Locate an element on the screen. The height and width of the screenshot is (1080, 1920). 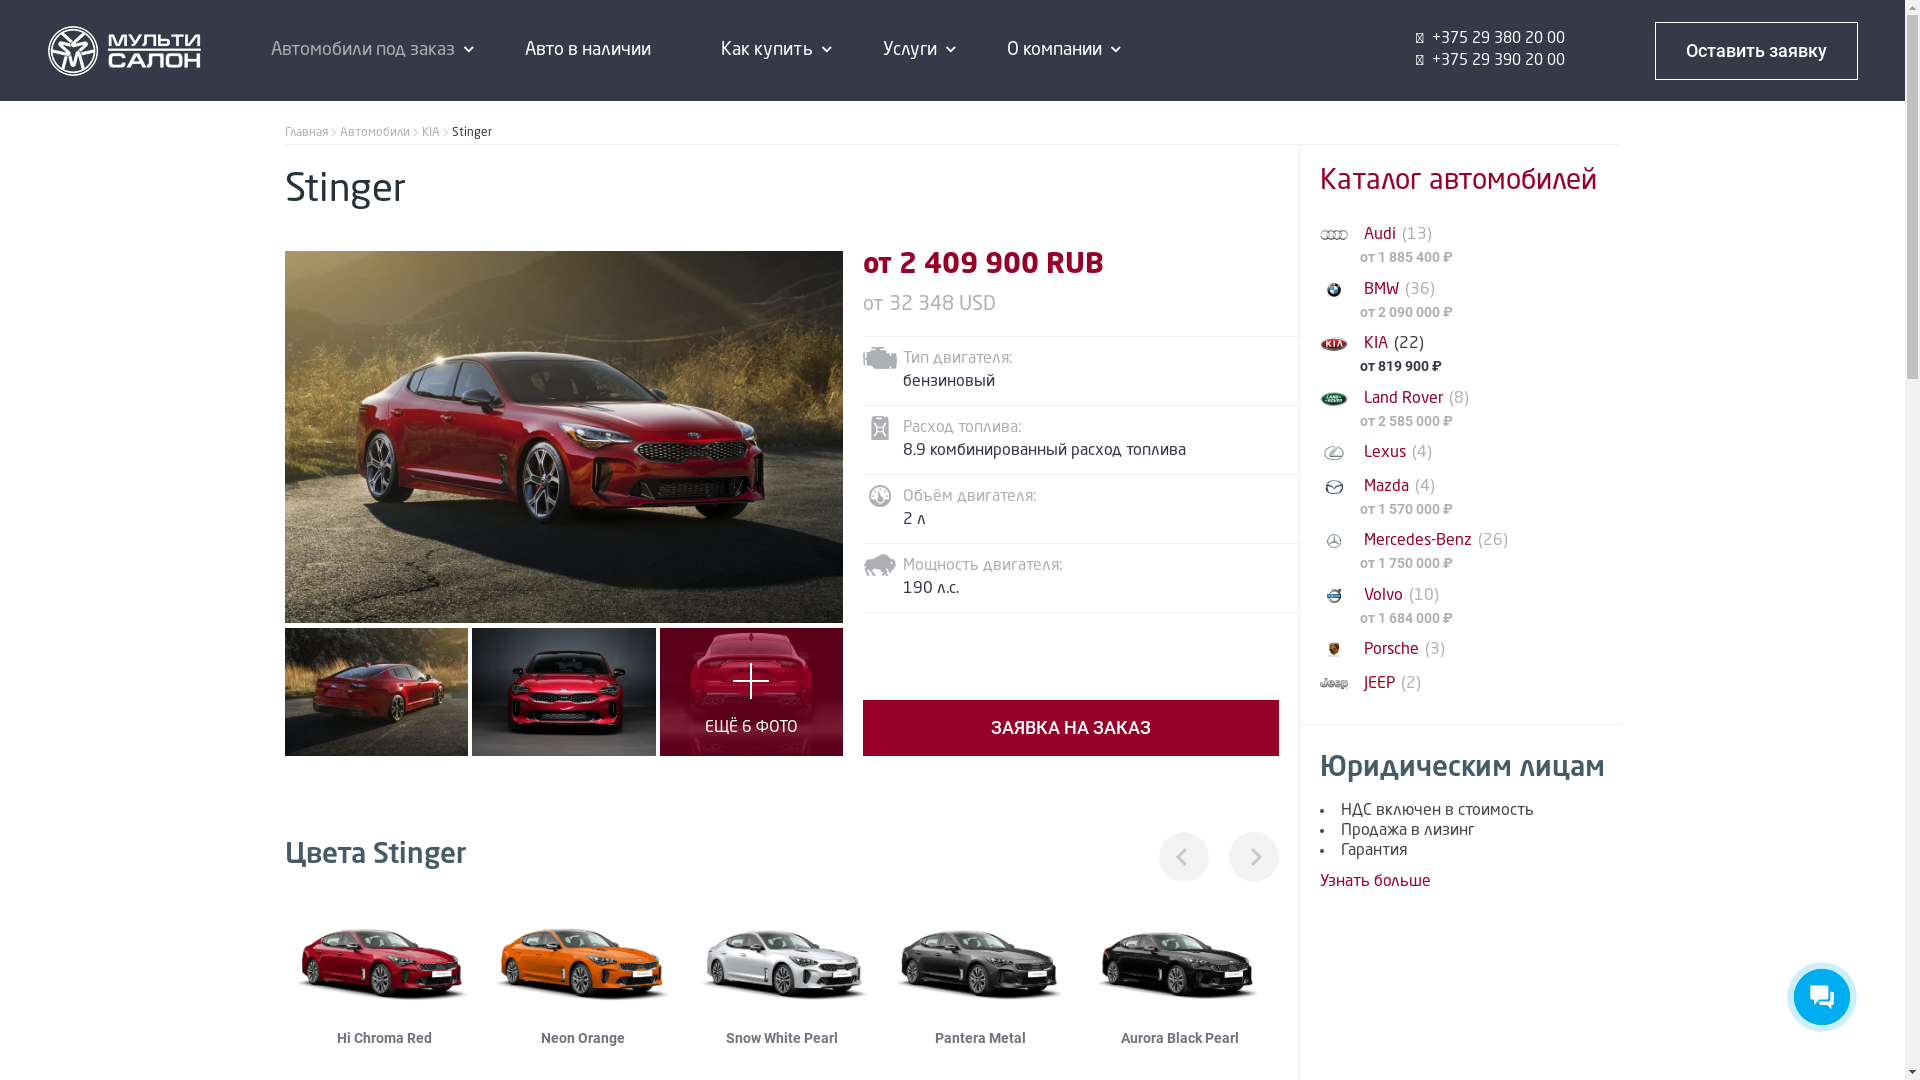
Porsche (3) is located at coordinates (1470, 650).